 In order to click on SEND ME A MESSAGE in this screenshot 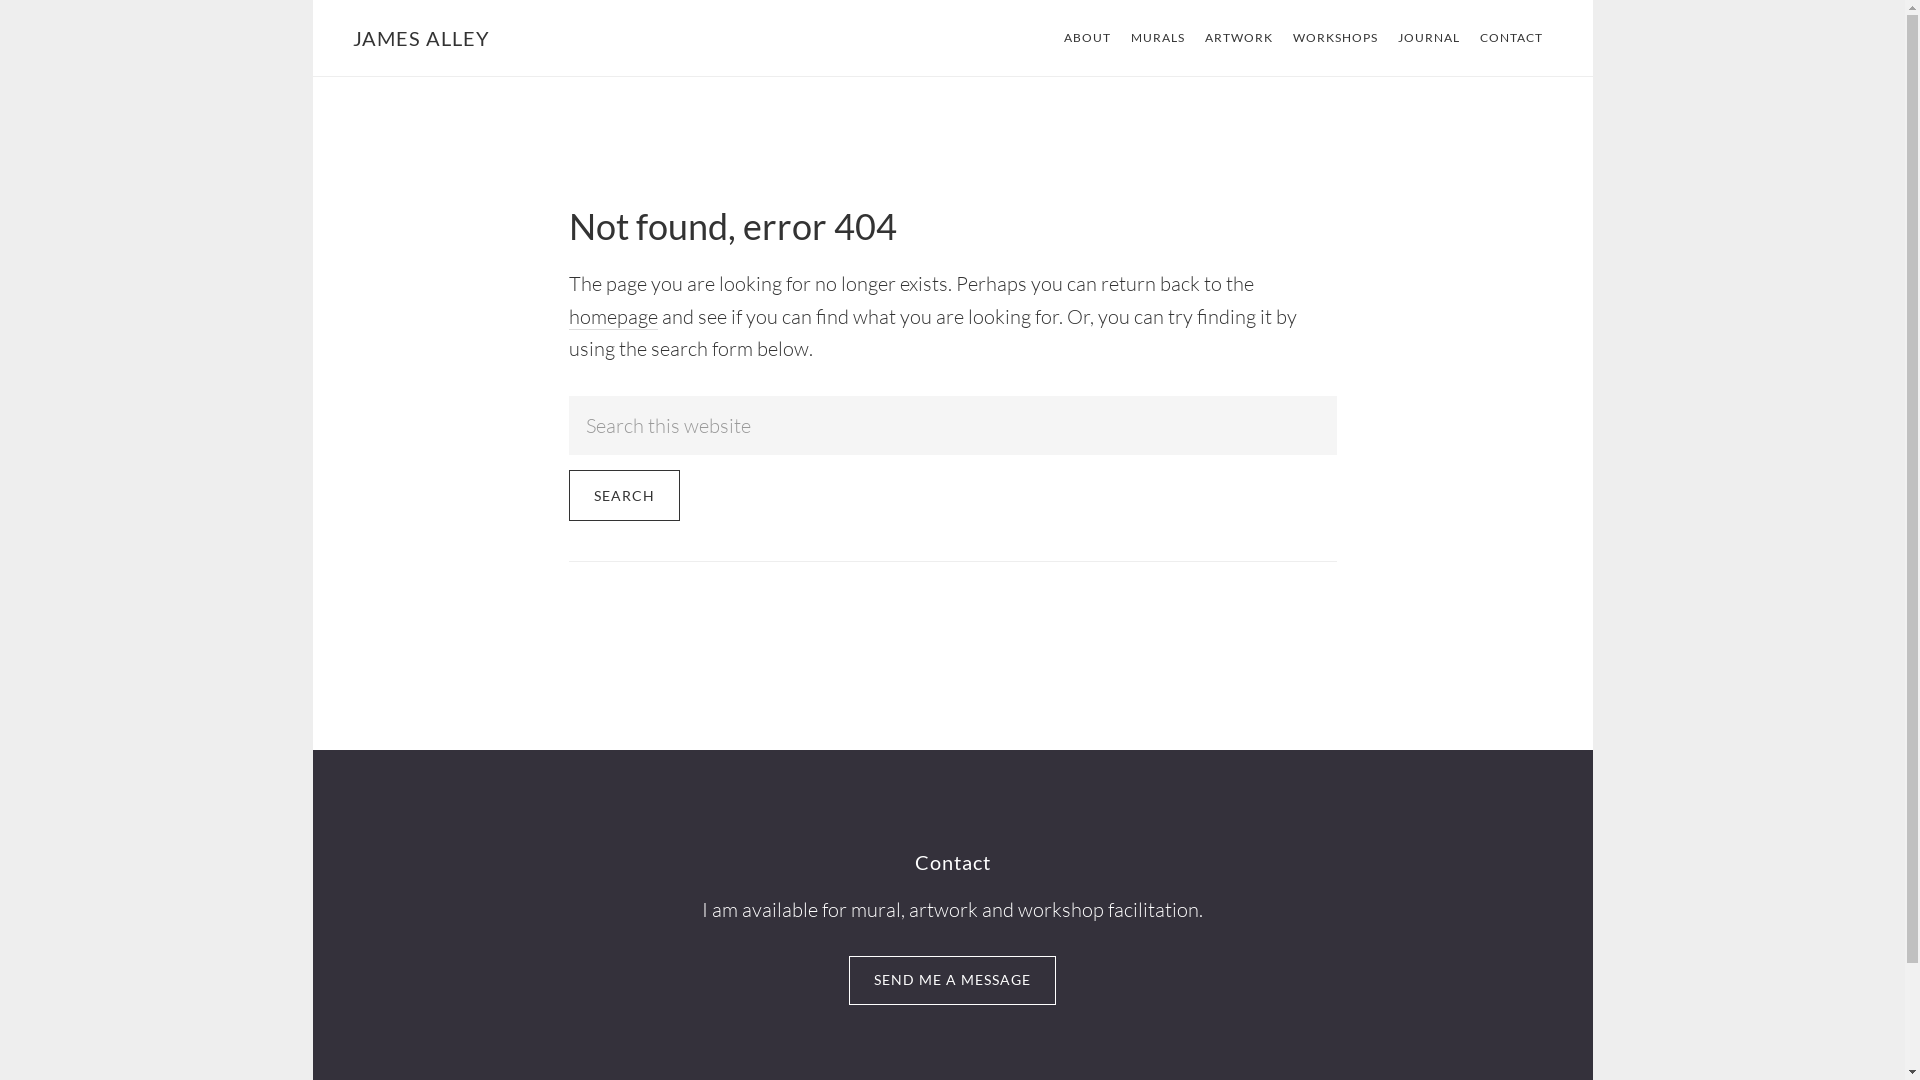, I will do `click(952, 980)`.